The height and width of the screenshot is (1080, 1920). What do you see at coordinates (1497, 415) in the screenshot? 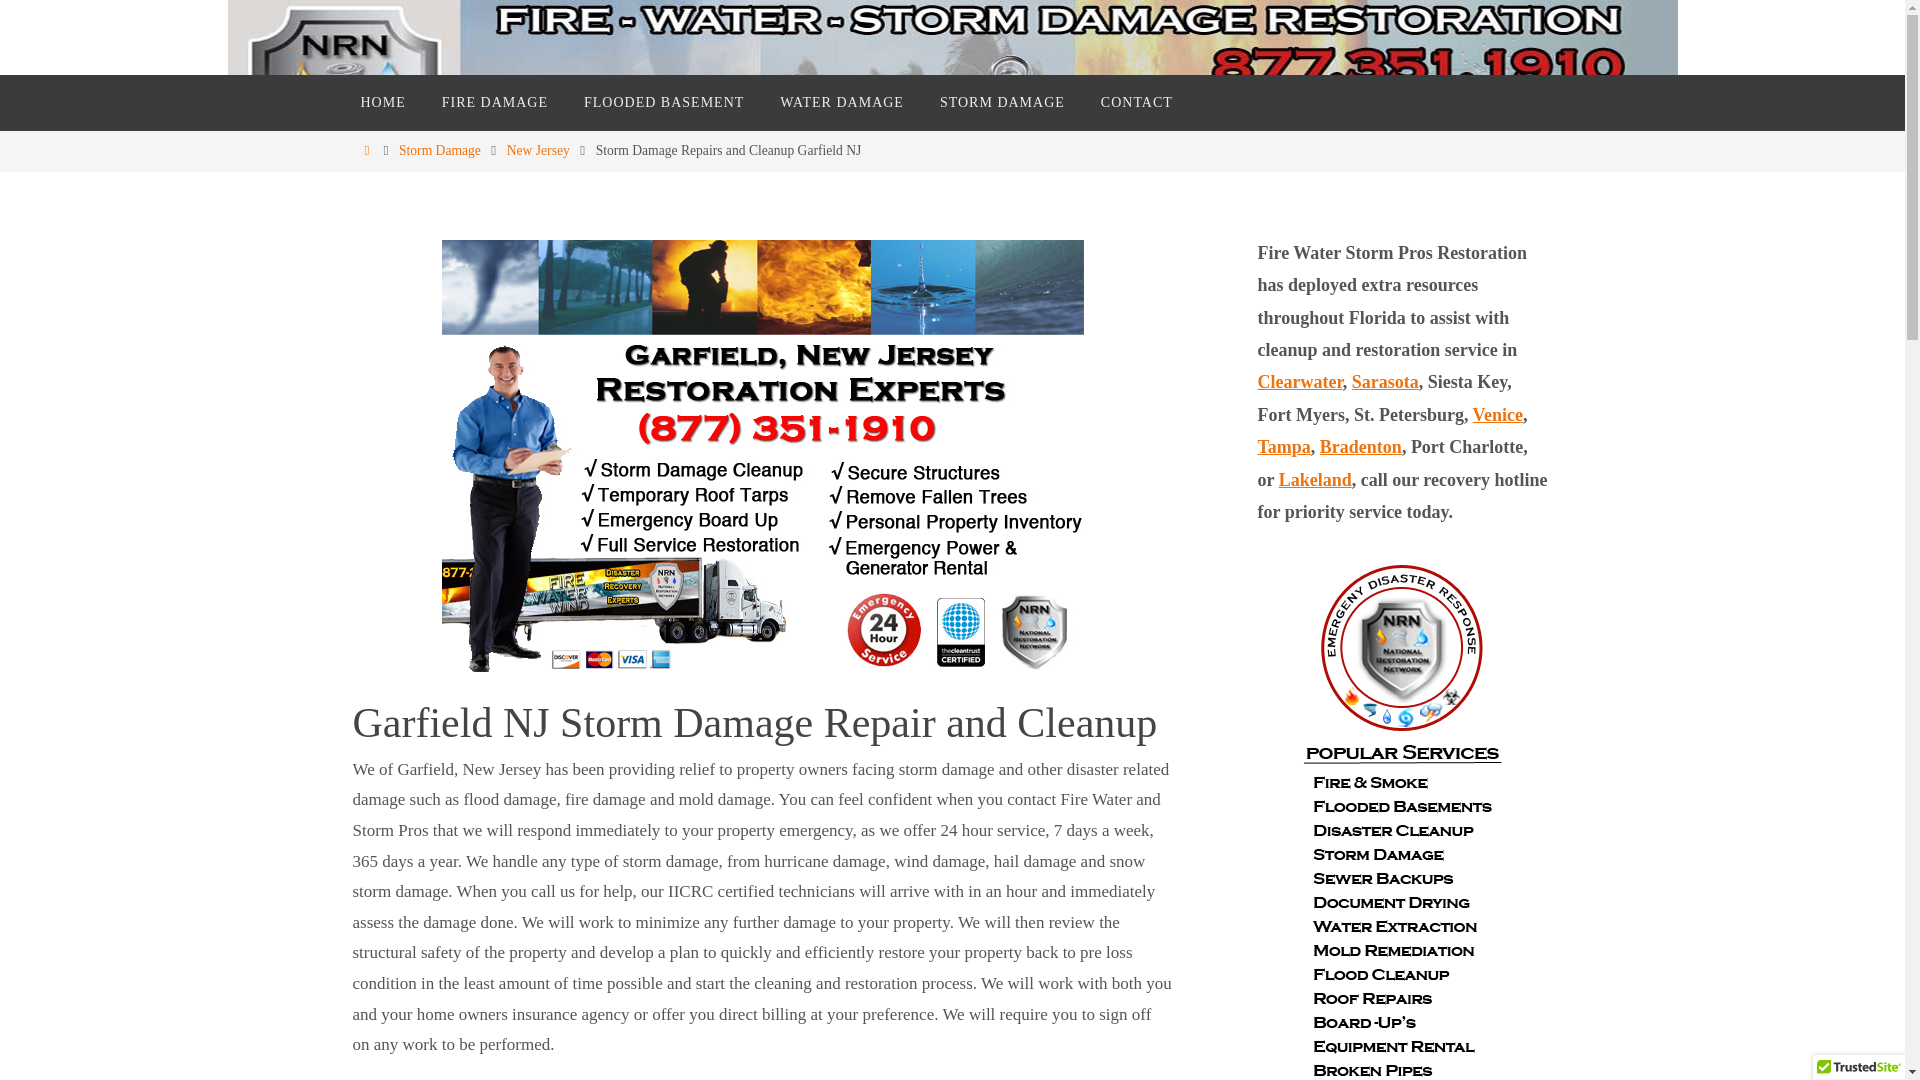
I see `Venice` at bounding box center [1497, 415].